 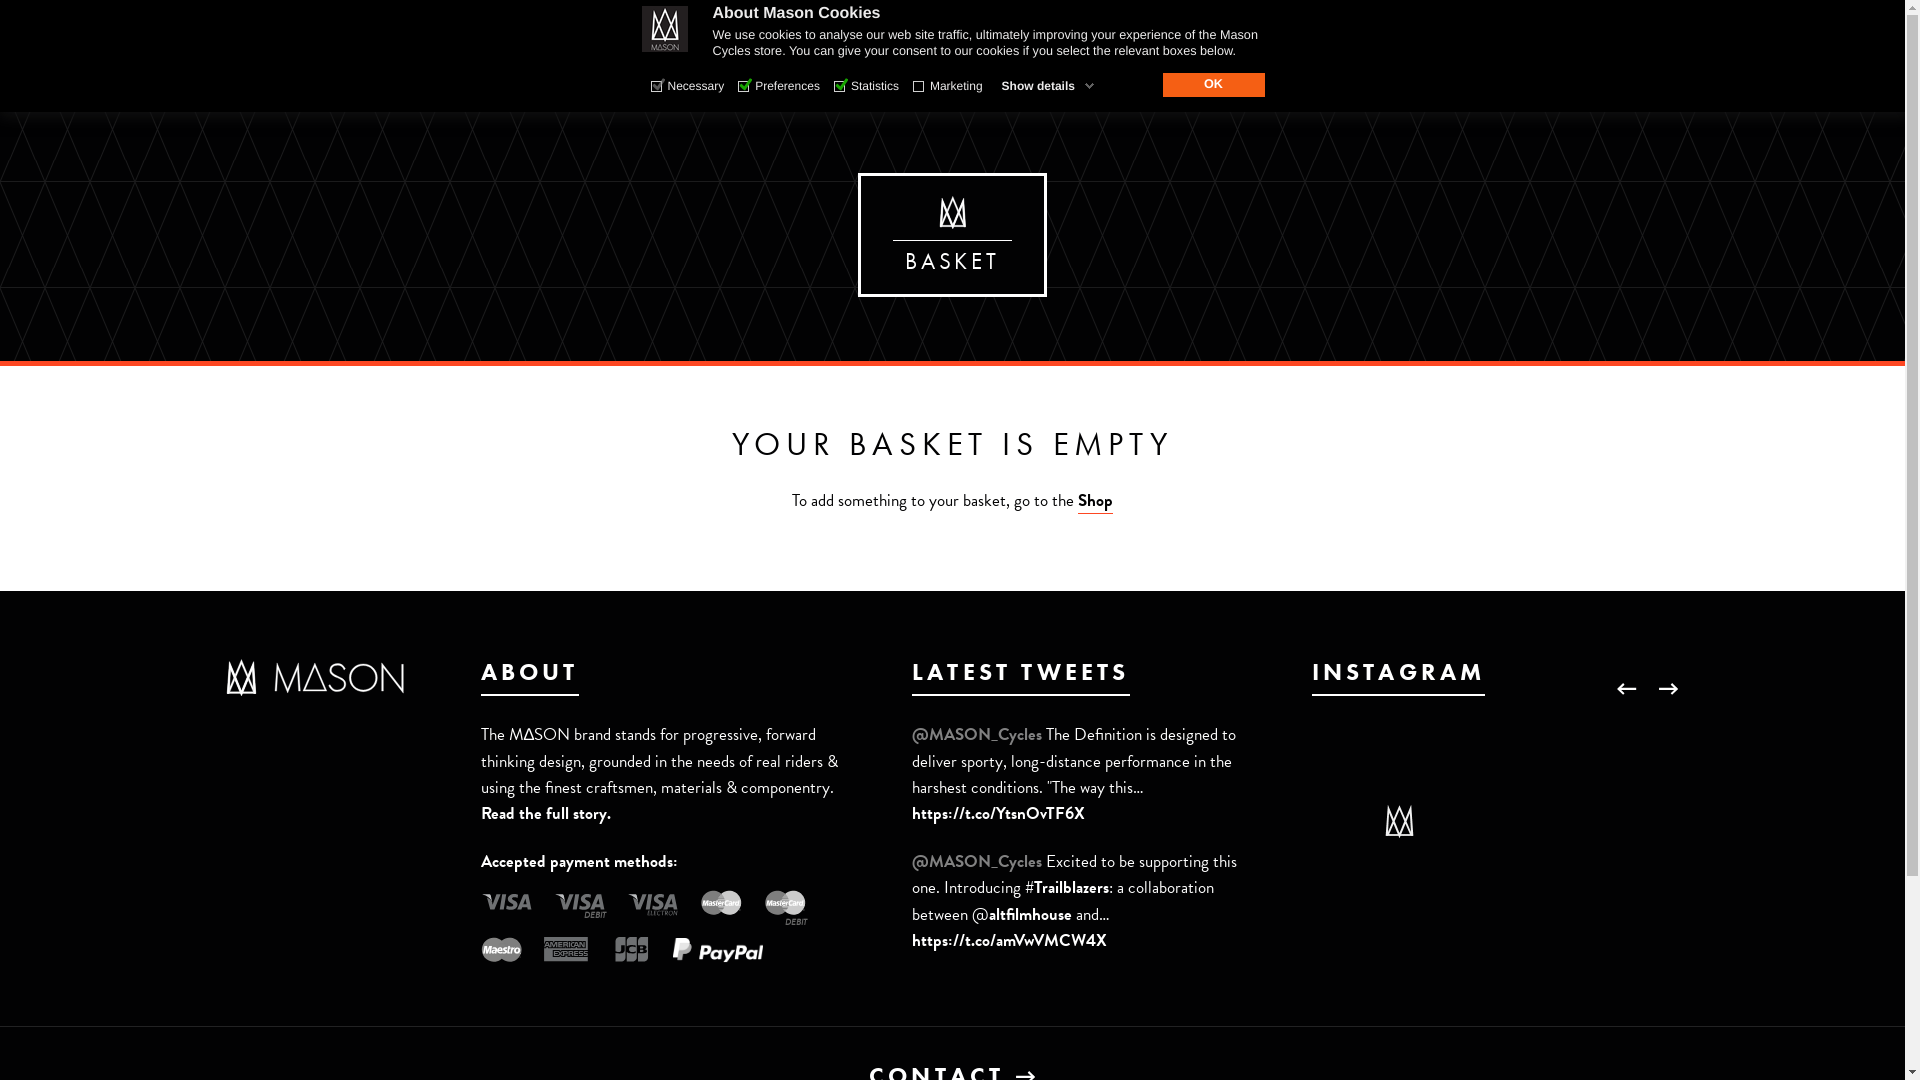 I want to click on ACCESSORIES + UPGRADES, so click(x=928, y=87).